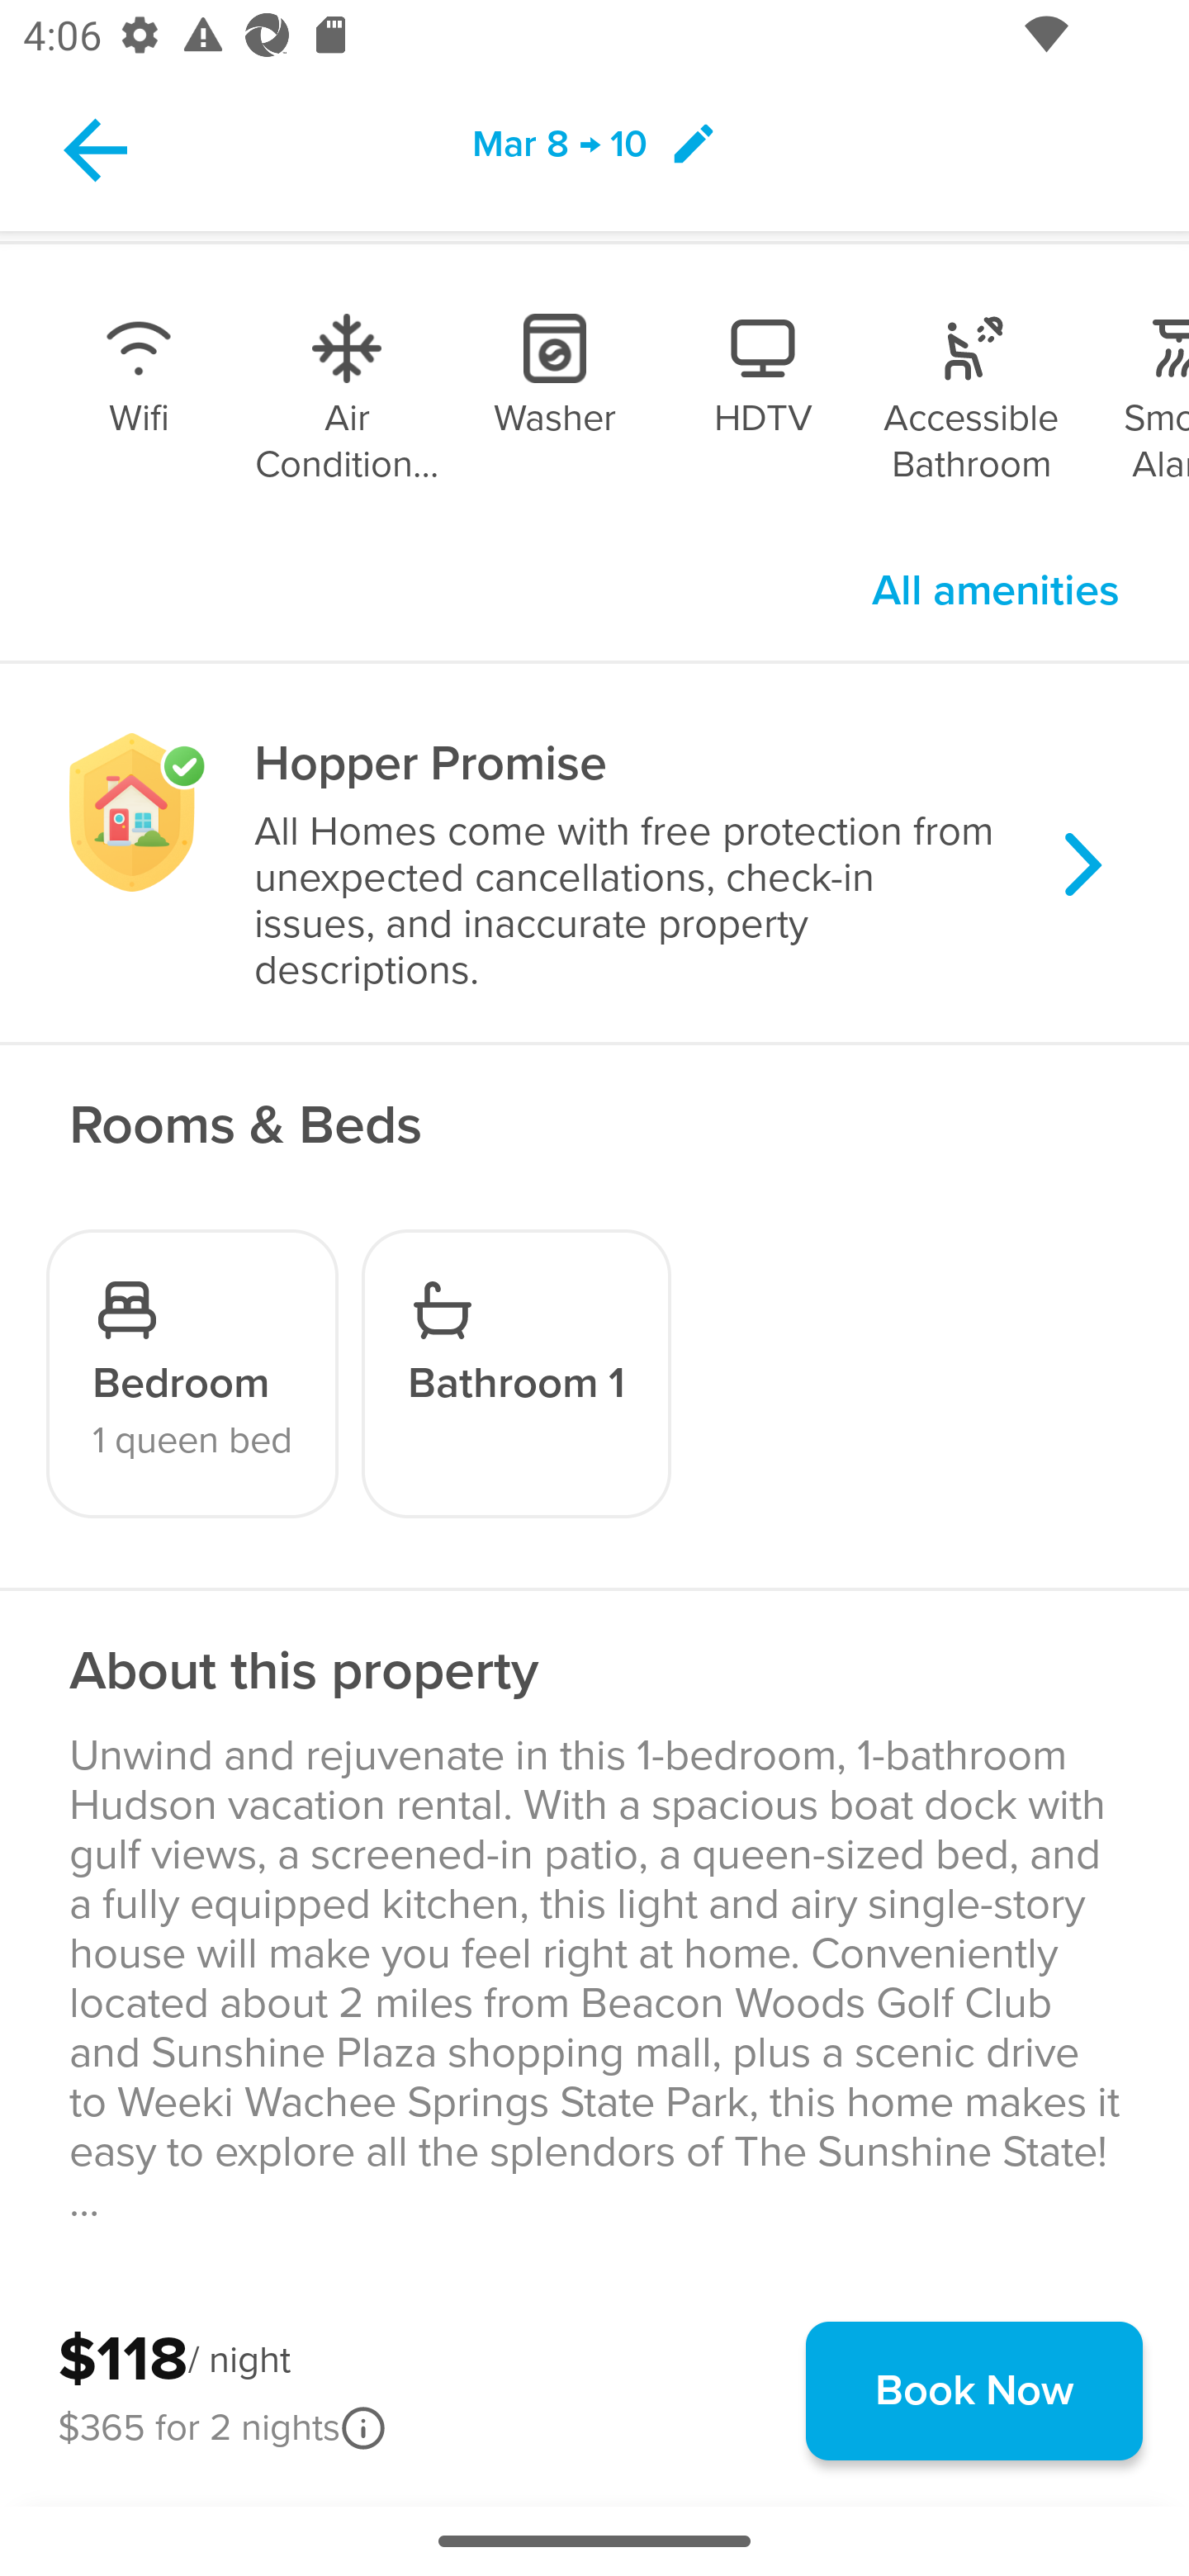 The width and height of the screenshot is (1189, 2576). What do you see at coordinates (594, 149) in the screenshot?
I see `Mar 8 → 10` at bounding box center [594, 149].